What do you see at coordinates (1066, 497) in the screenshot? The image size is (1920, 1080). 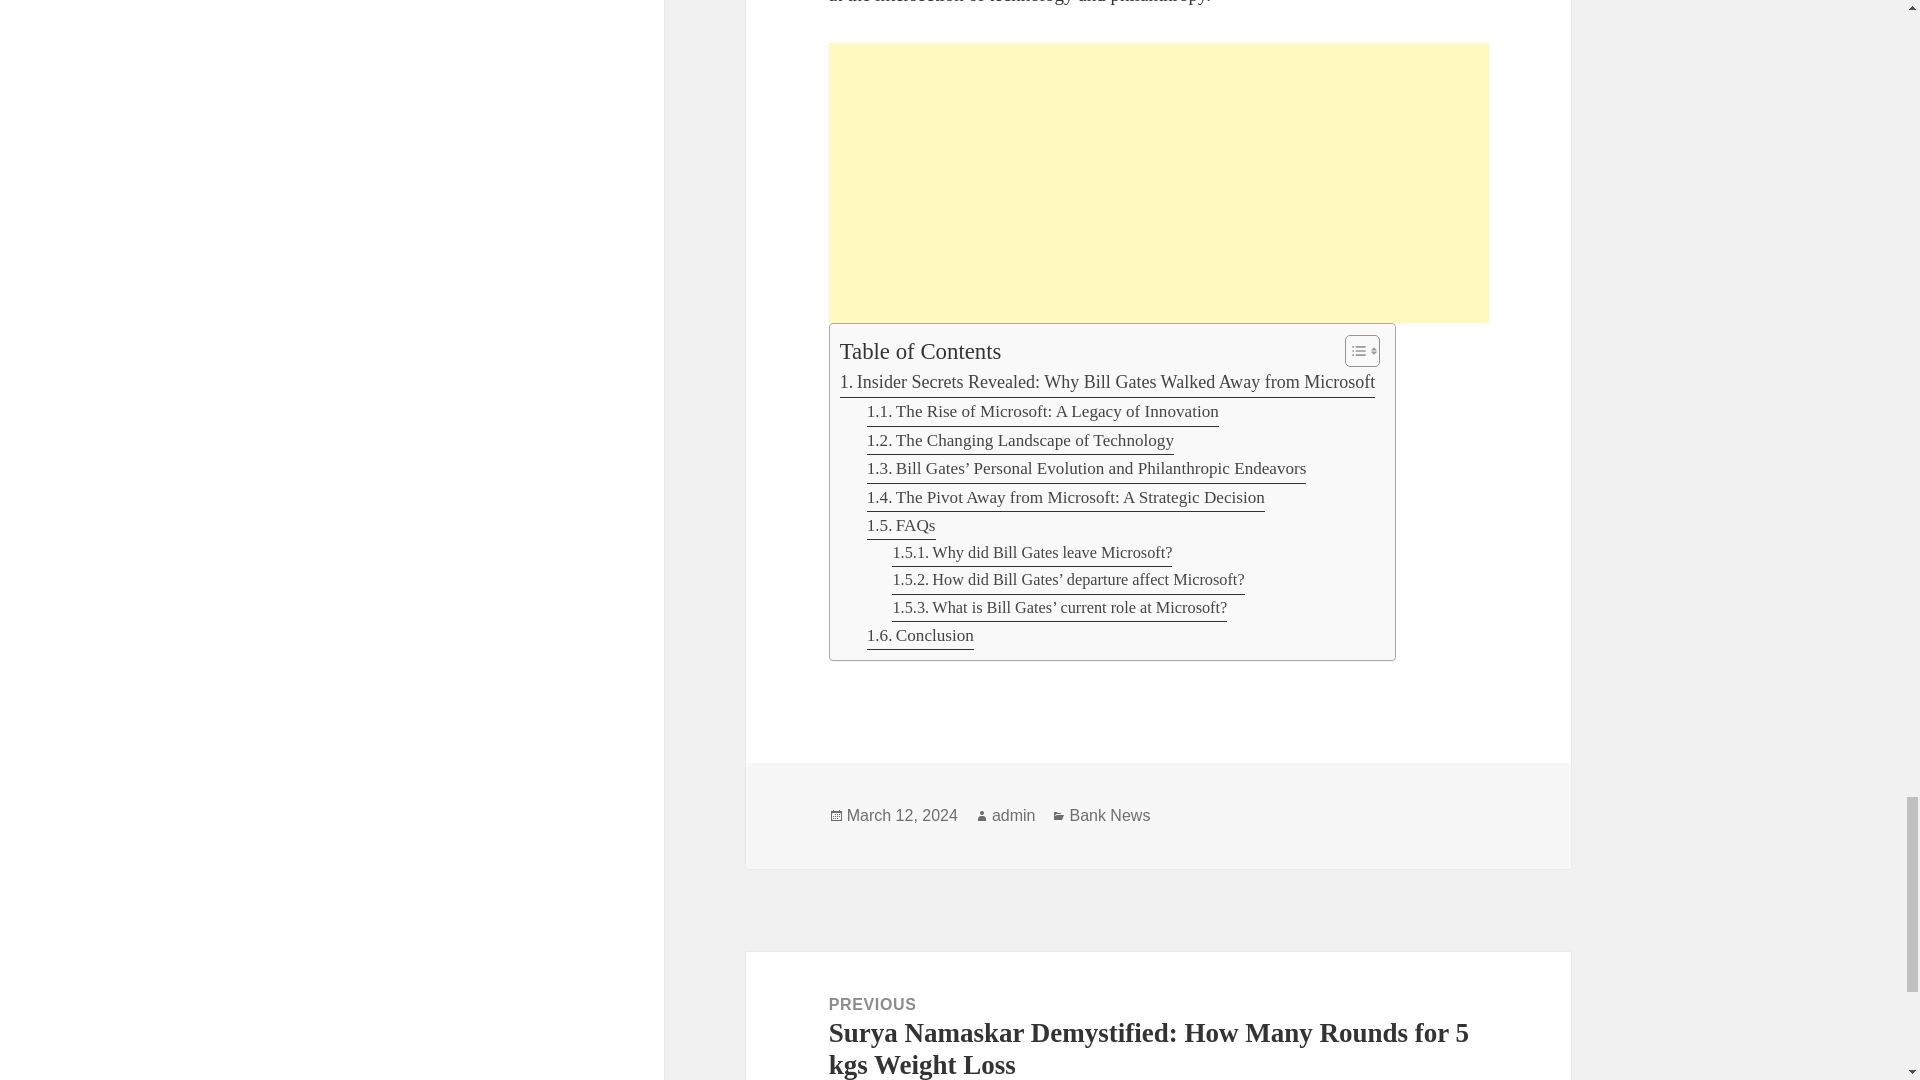 I see `The Pivot Away from Microsoft: A Strategic Decision` at bounding box center [1066, 497].